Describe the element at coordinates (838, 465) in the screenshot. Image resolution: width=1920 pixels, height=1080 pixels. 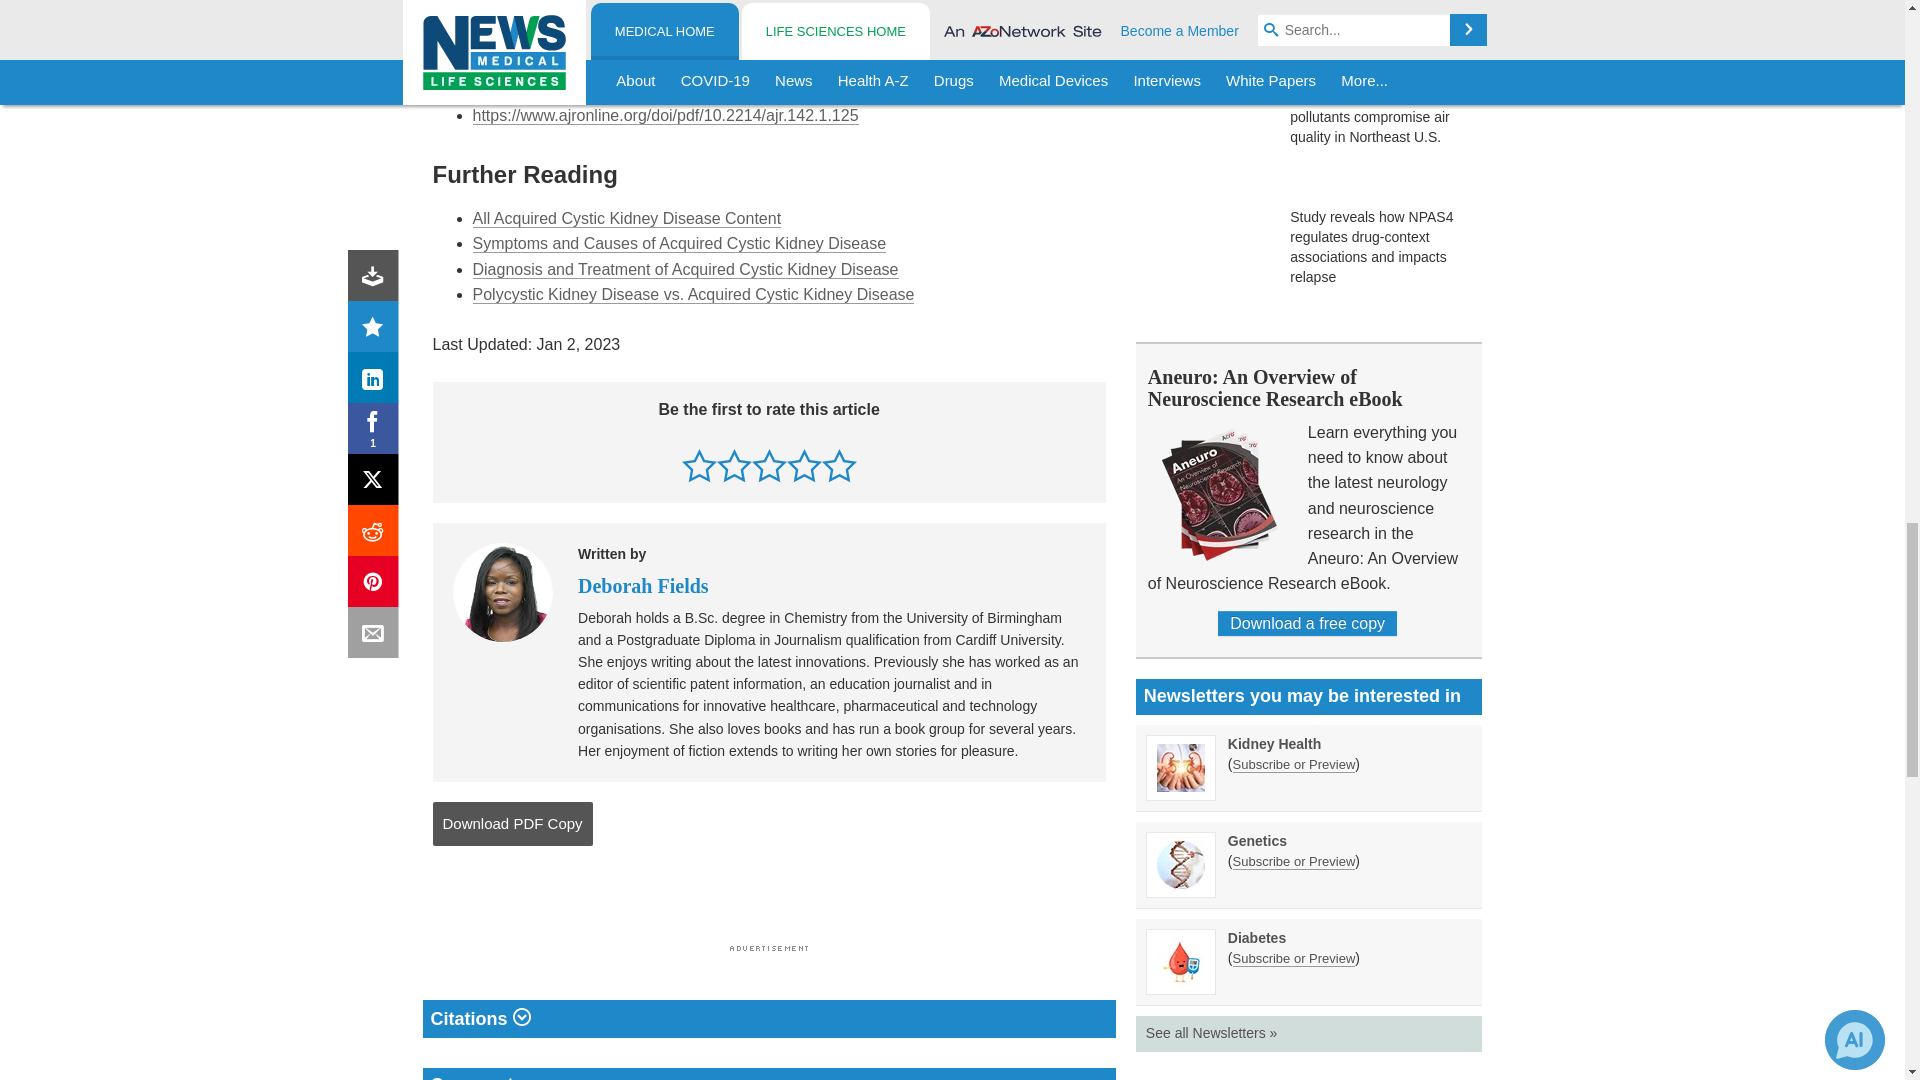
I see `Rate this 5 stars out of 5` at that location.